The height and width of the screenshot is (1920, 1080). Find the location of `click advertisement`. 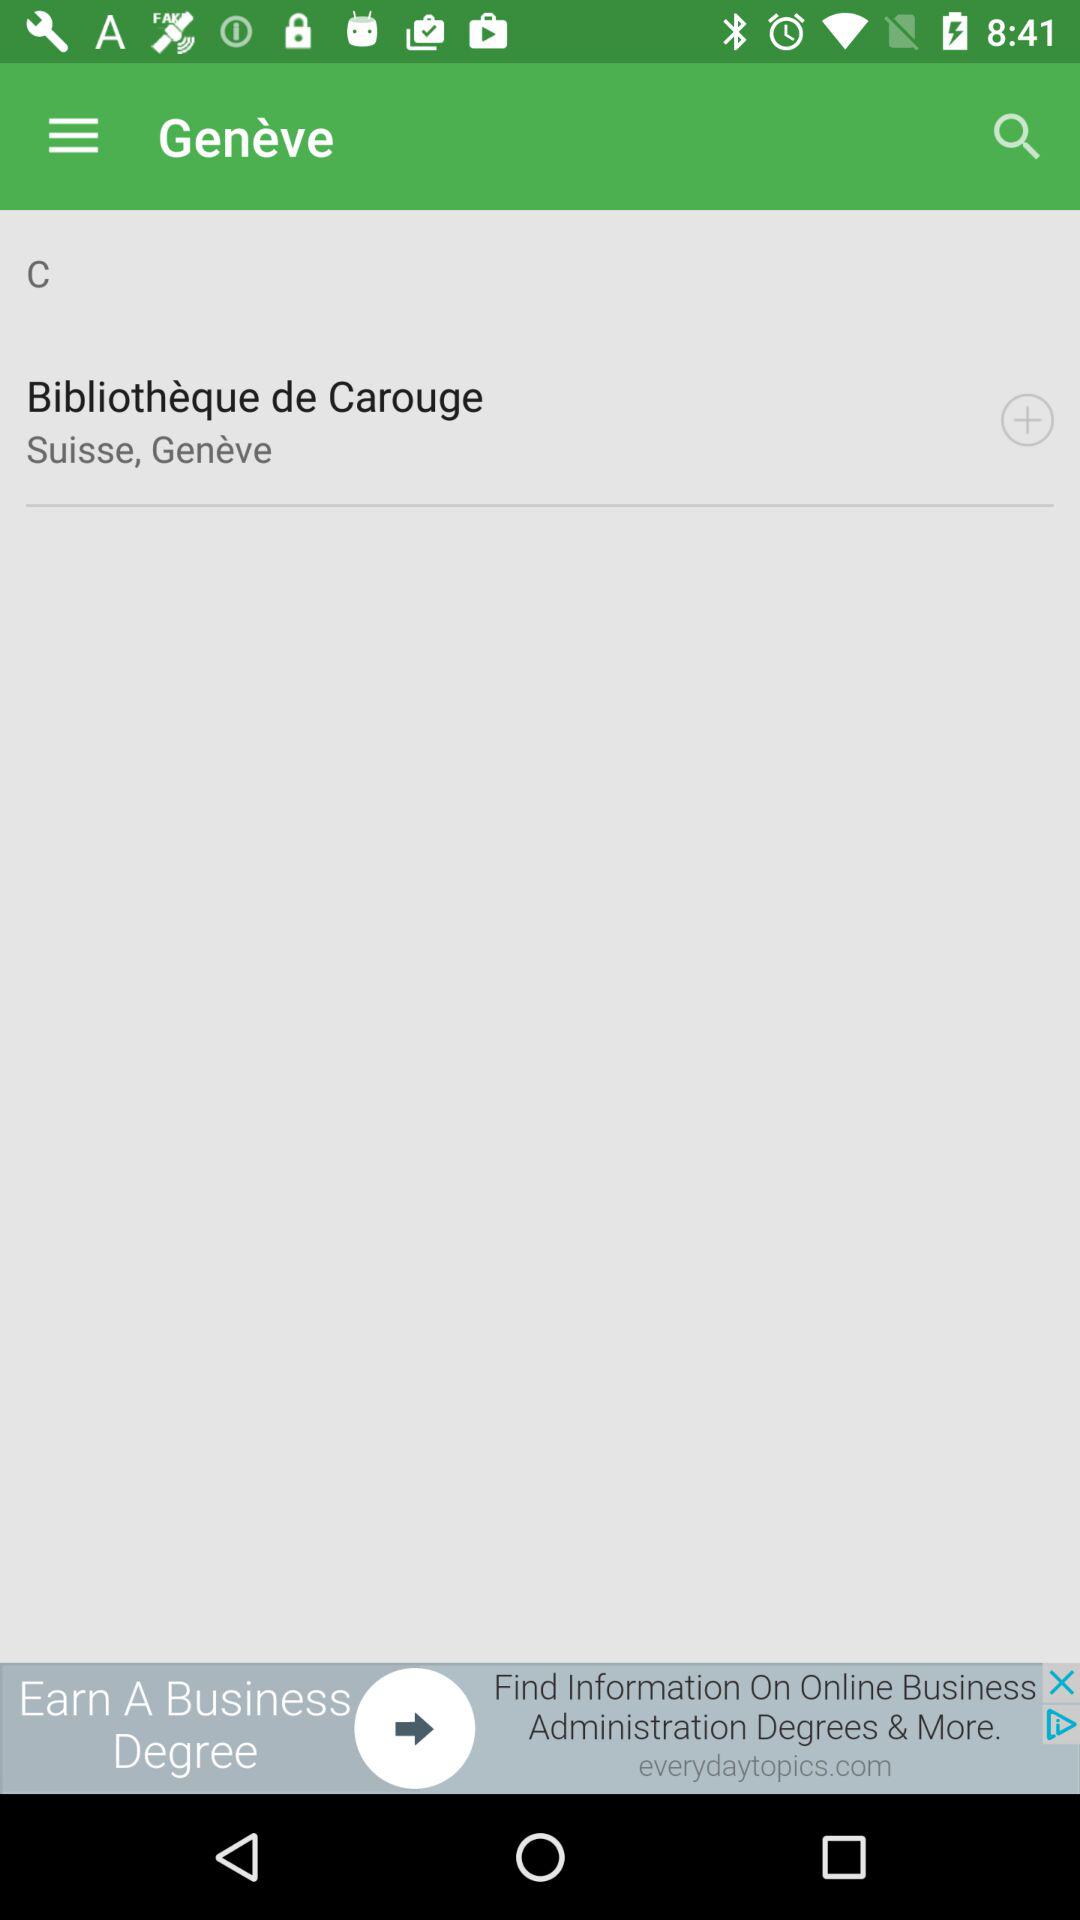

click advertisement is located at coordinates (540, 1728).